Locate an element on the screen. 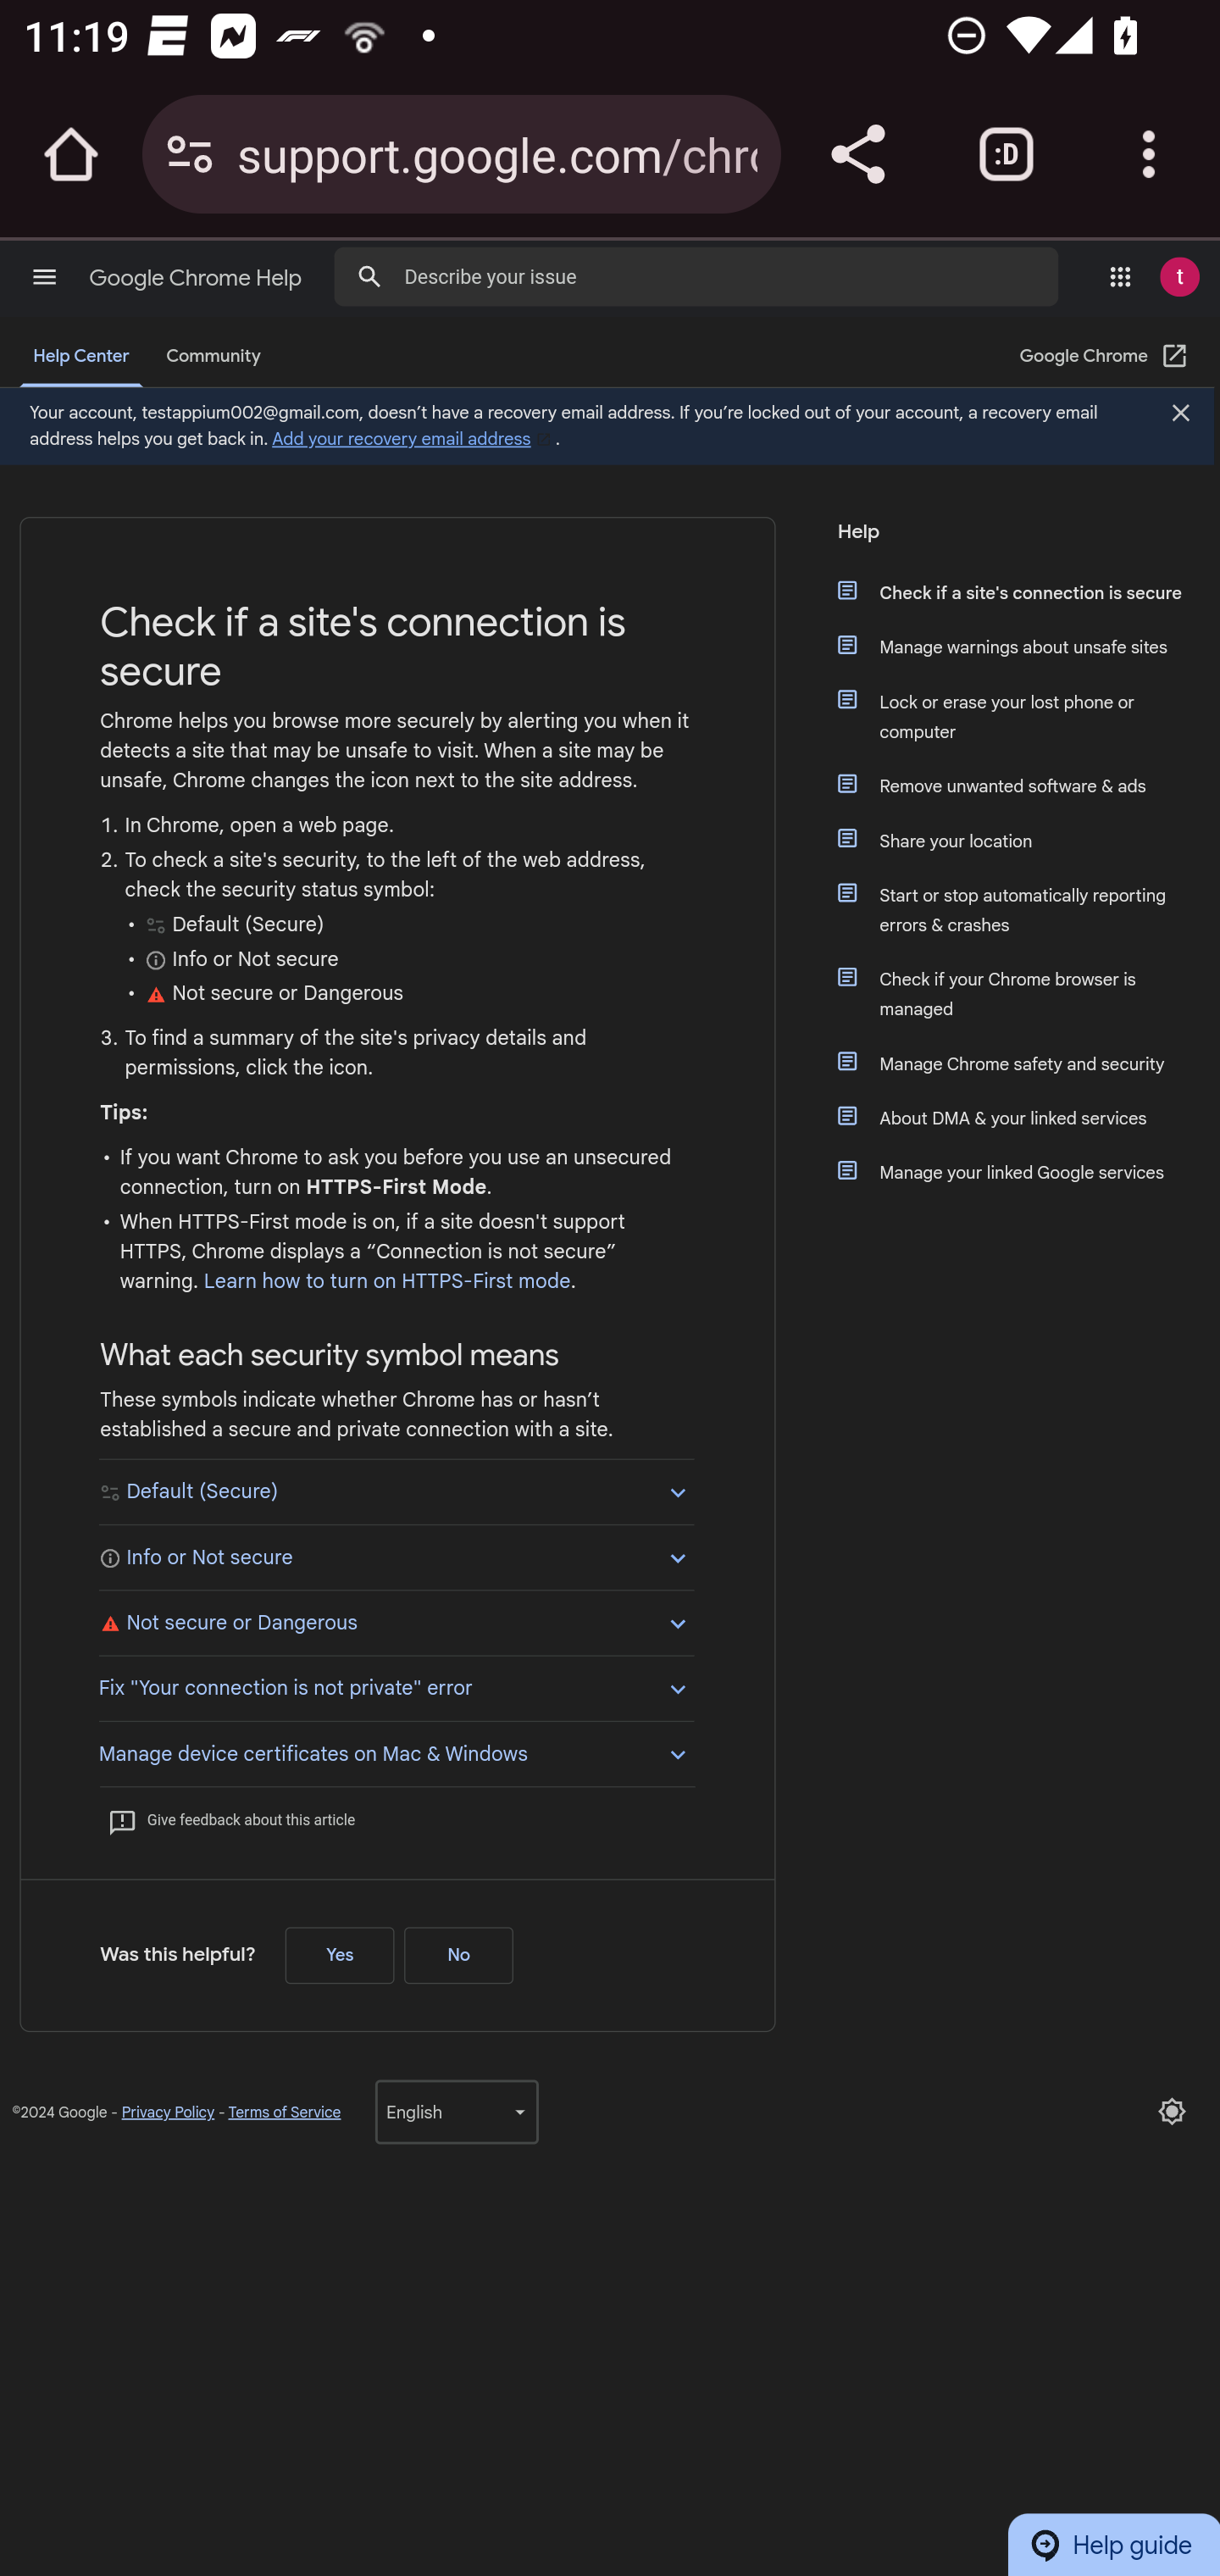 Image resolution: width=1220 pixels, height=2576 pixels. Terms of Service is located at coordinates (285, 2112).